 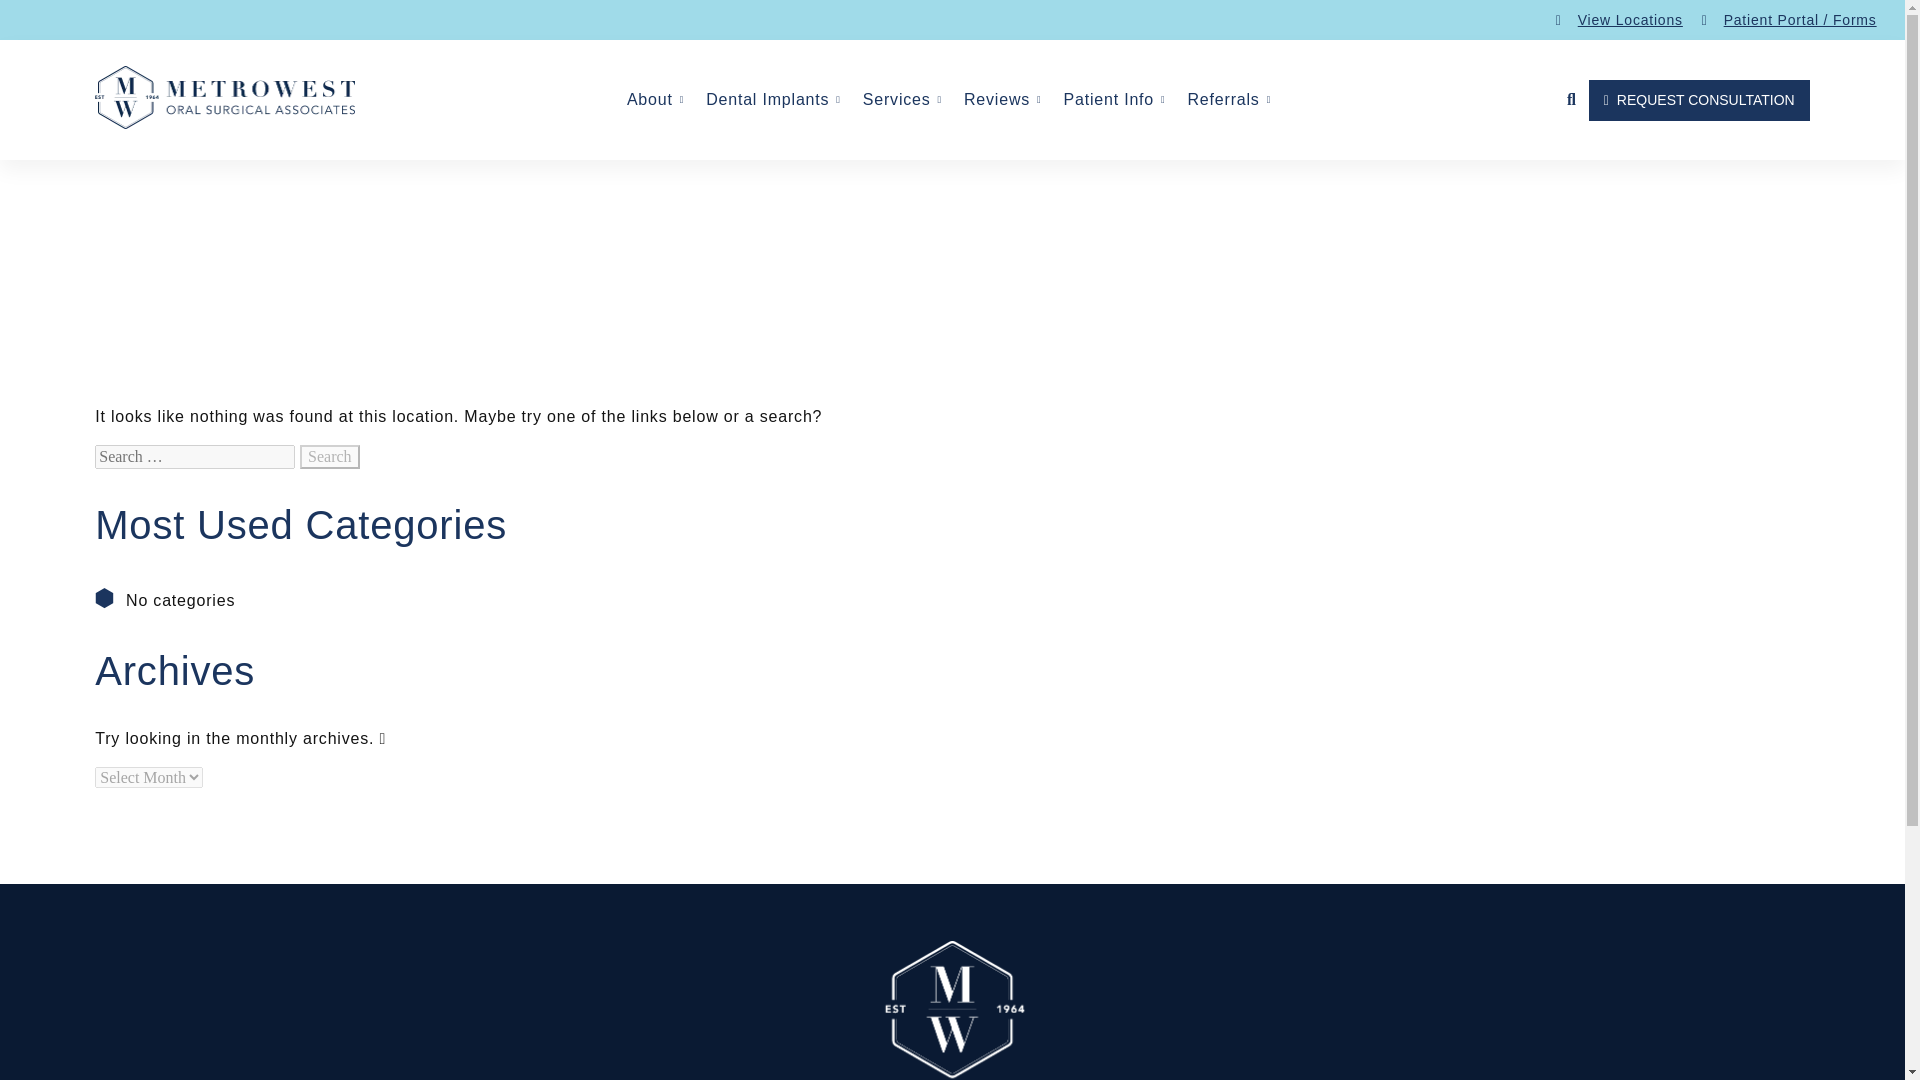 I want to click on Search, so click(x=330, y=456).